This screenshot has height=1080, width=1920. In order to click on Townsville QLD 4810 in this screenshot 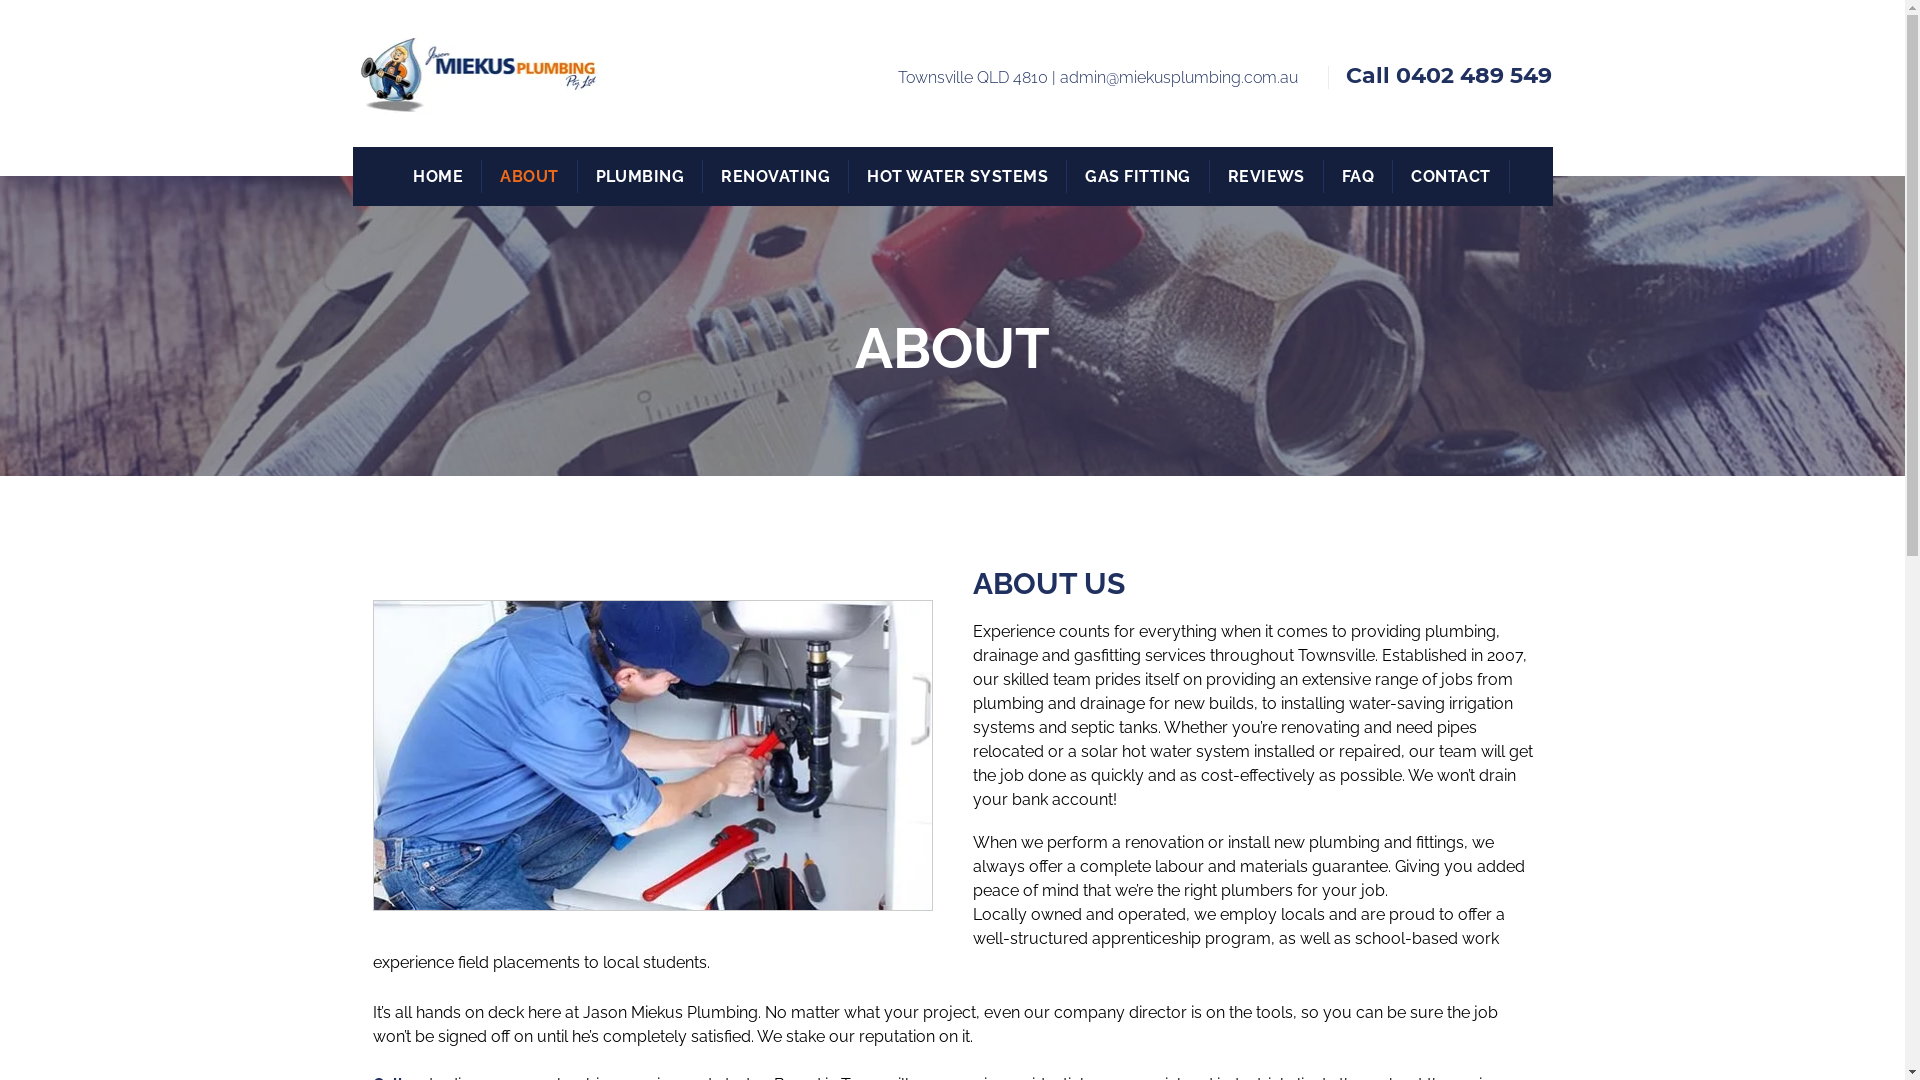, I will do `click(973, 78)`.